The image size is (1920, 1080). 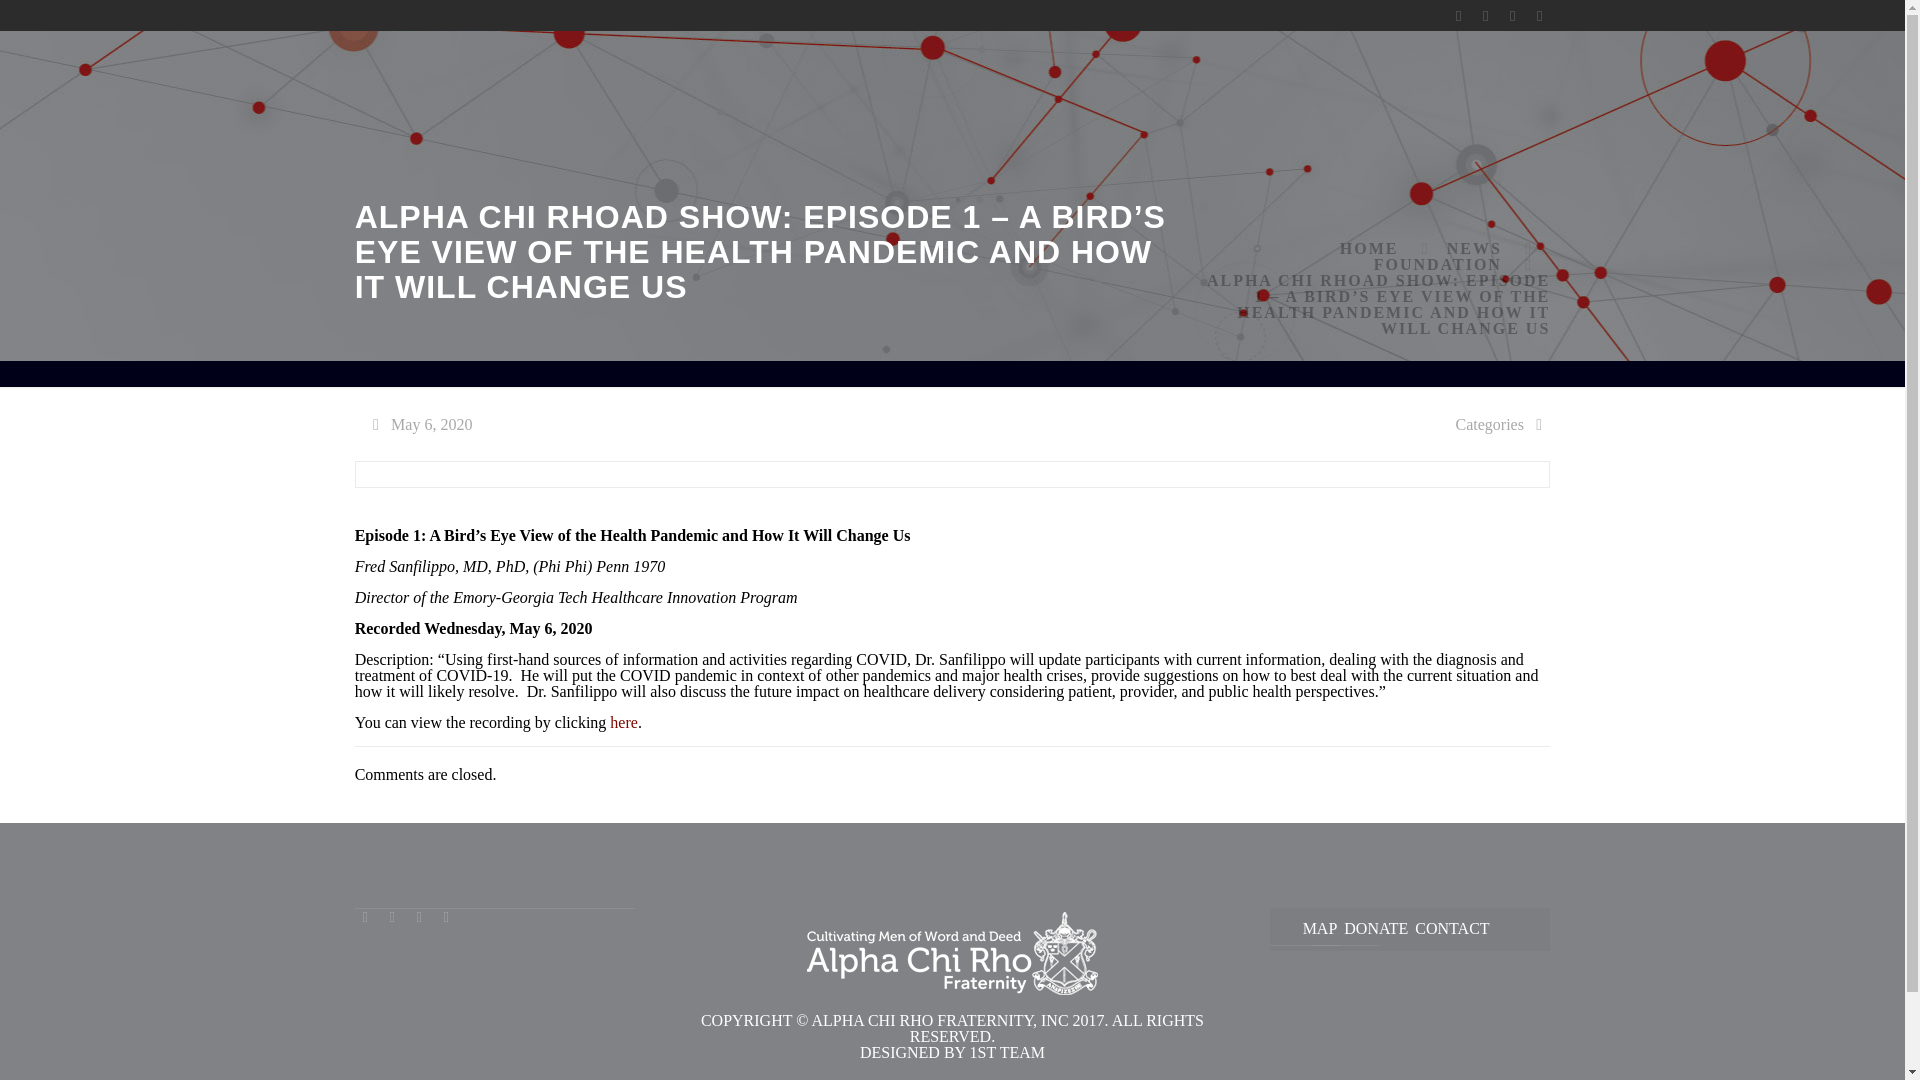 What do you see at coordinates (1512, 15) in the screenshot?
I see `LinkedIn` at bounding box center [1512, 15].